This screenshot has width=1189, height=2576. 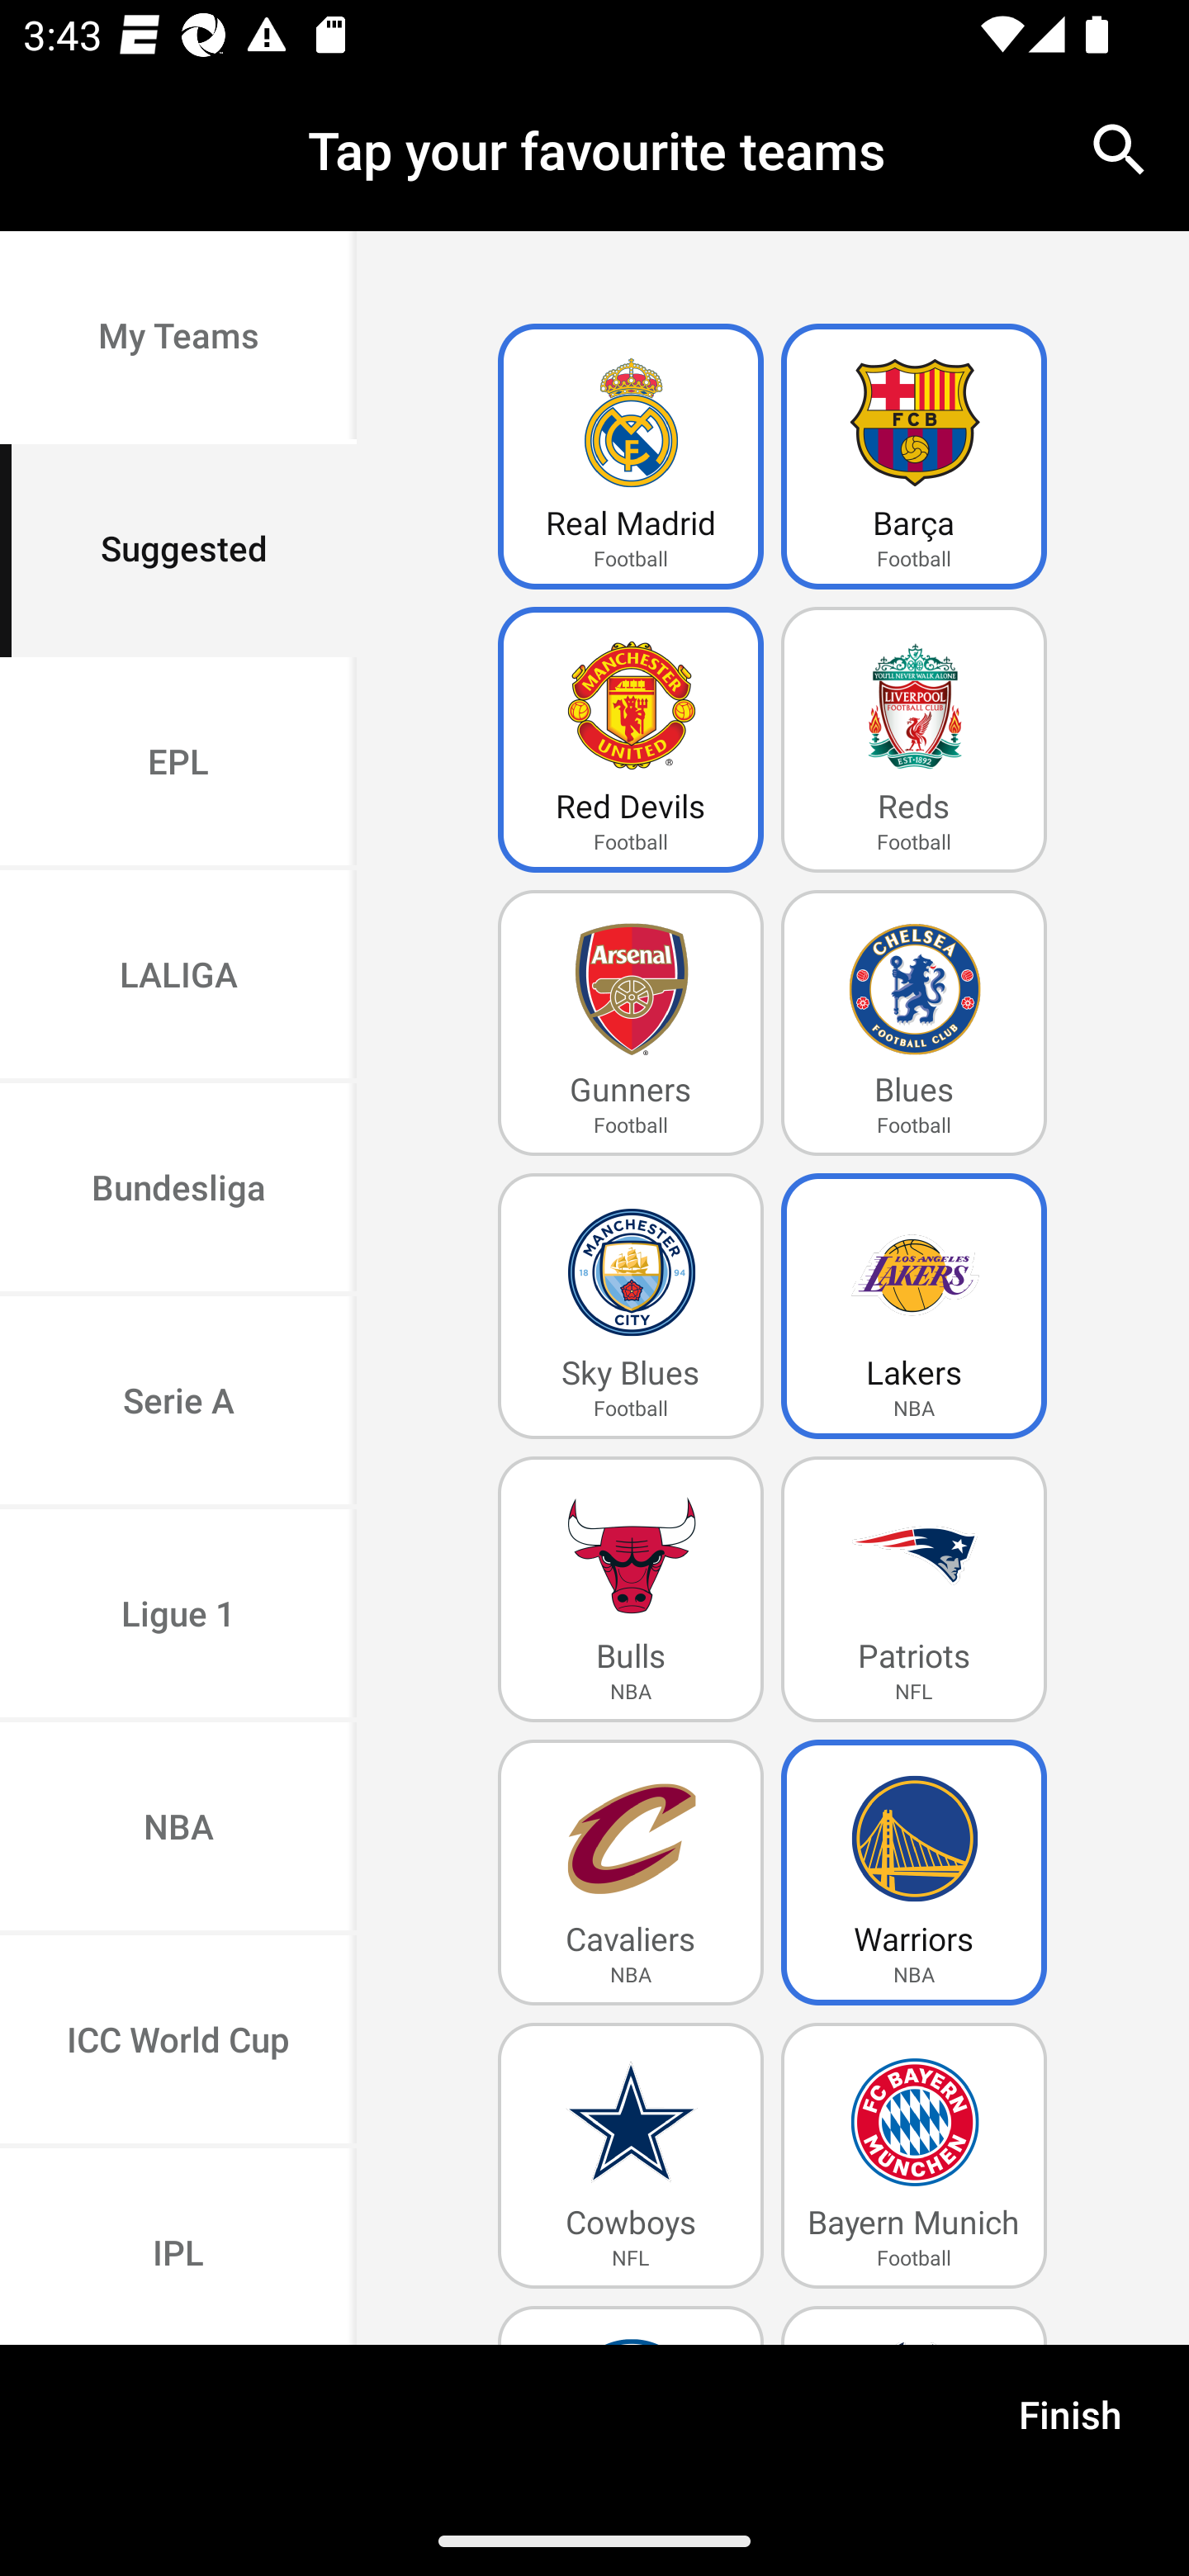 What do you see at coordinates (631, 2155) in the screenshot?
I see `Cowboys Cowboys NFL` at bounding box center [631, 2155].